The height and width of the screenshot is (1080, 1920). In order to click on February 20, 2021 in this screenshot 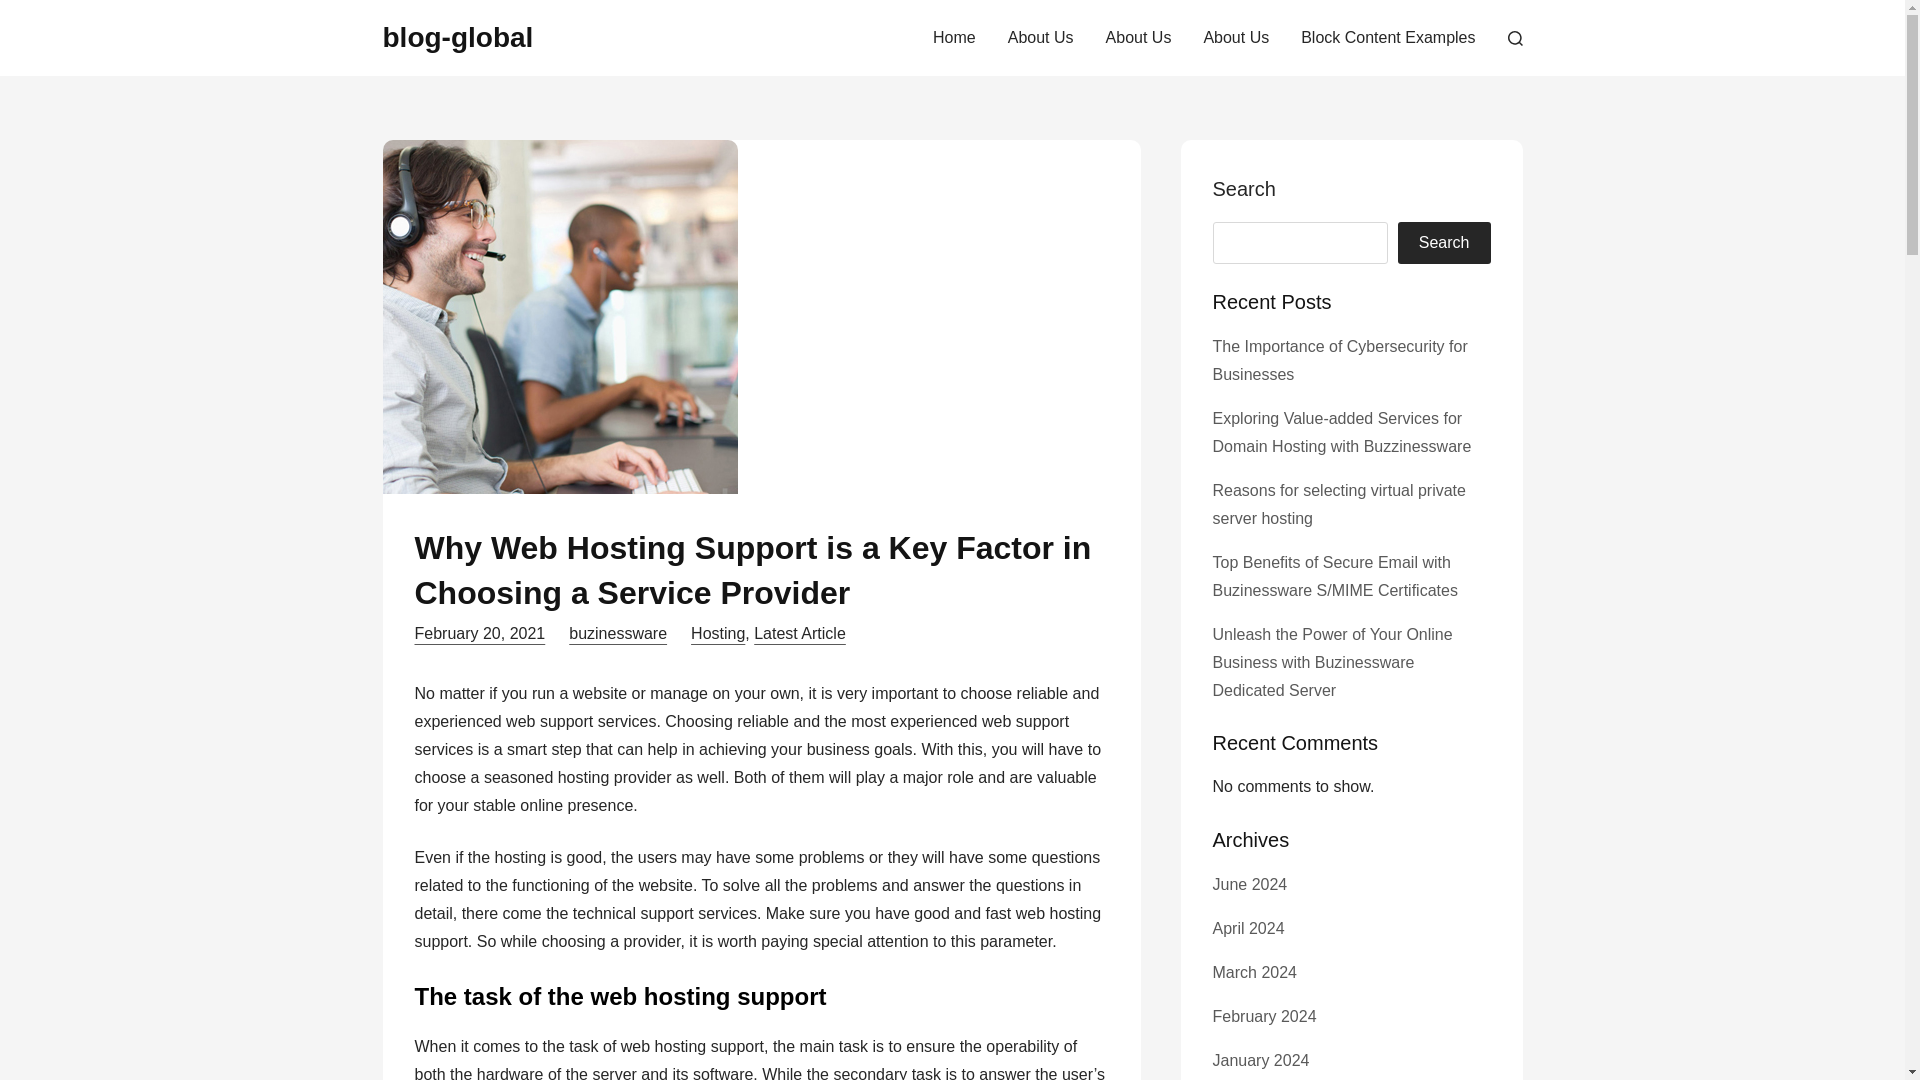, I will do `click(480, 633)`.